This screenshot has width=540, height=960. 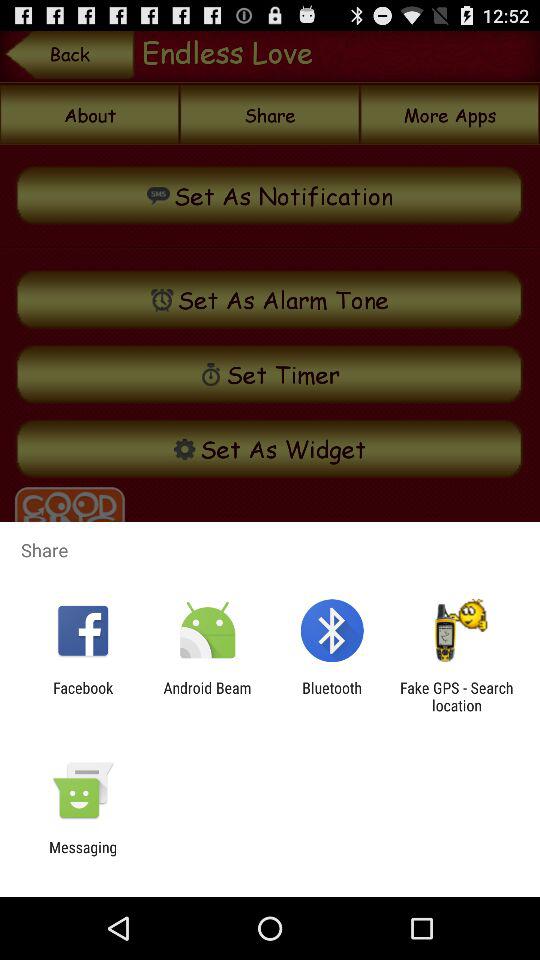 What do you see at coordinates (83, 696) in the screenshot?
I see `turn on the item next to android beam icon` at bounding box center [83, 696].